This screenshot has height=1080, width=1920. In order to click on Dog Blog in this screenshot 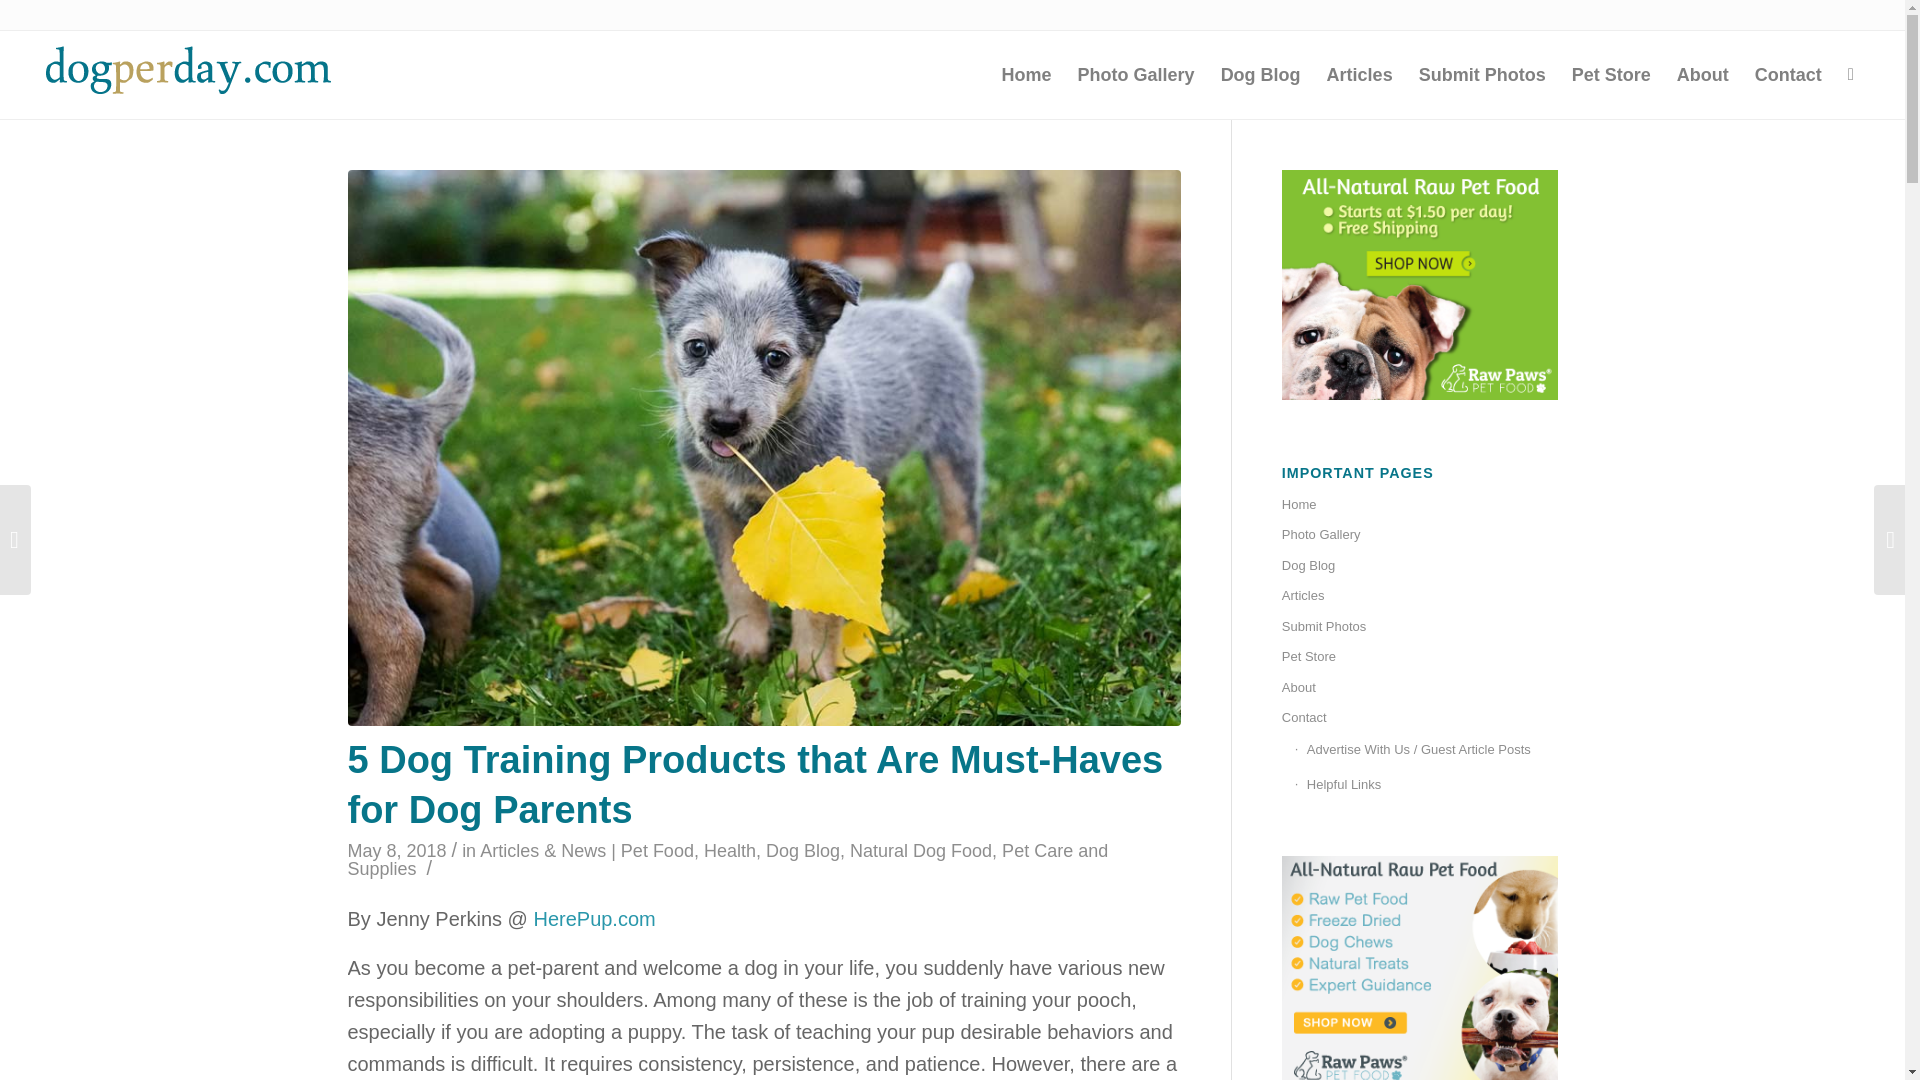, I will do `click(1420, 566)`.